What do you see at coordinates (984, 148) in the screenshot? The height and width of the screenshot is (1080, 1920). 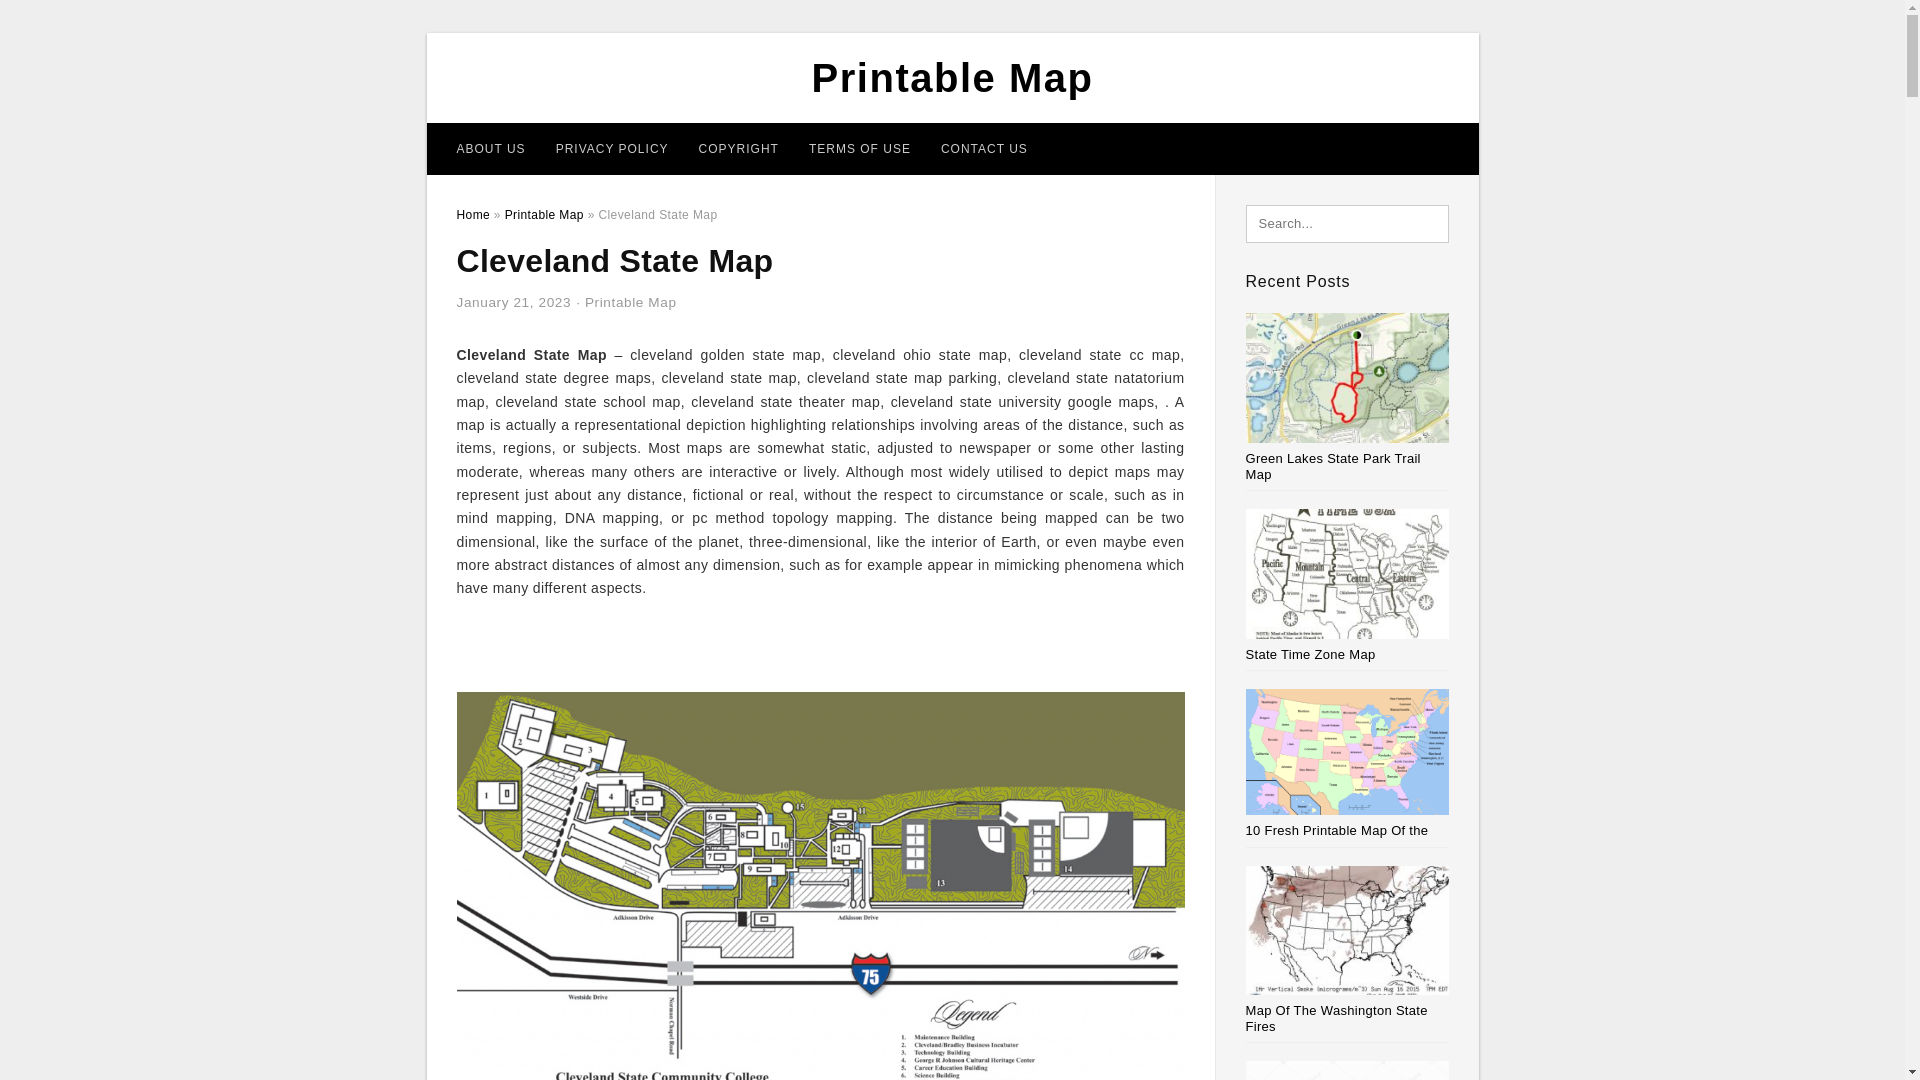 I see `CONTACT US` at bounding box center [984, 148].